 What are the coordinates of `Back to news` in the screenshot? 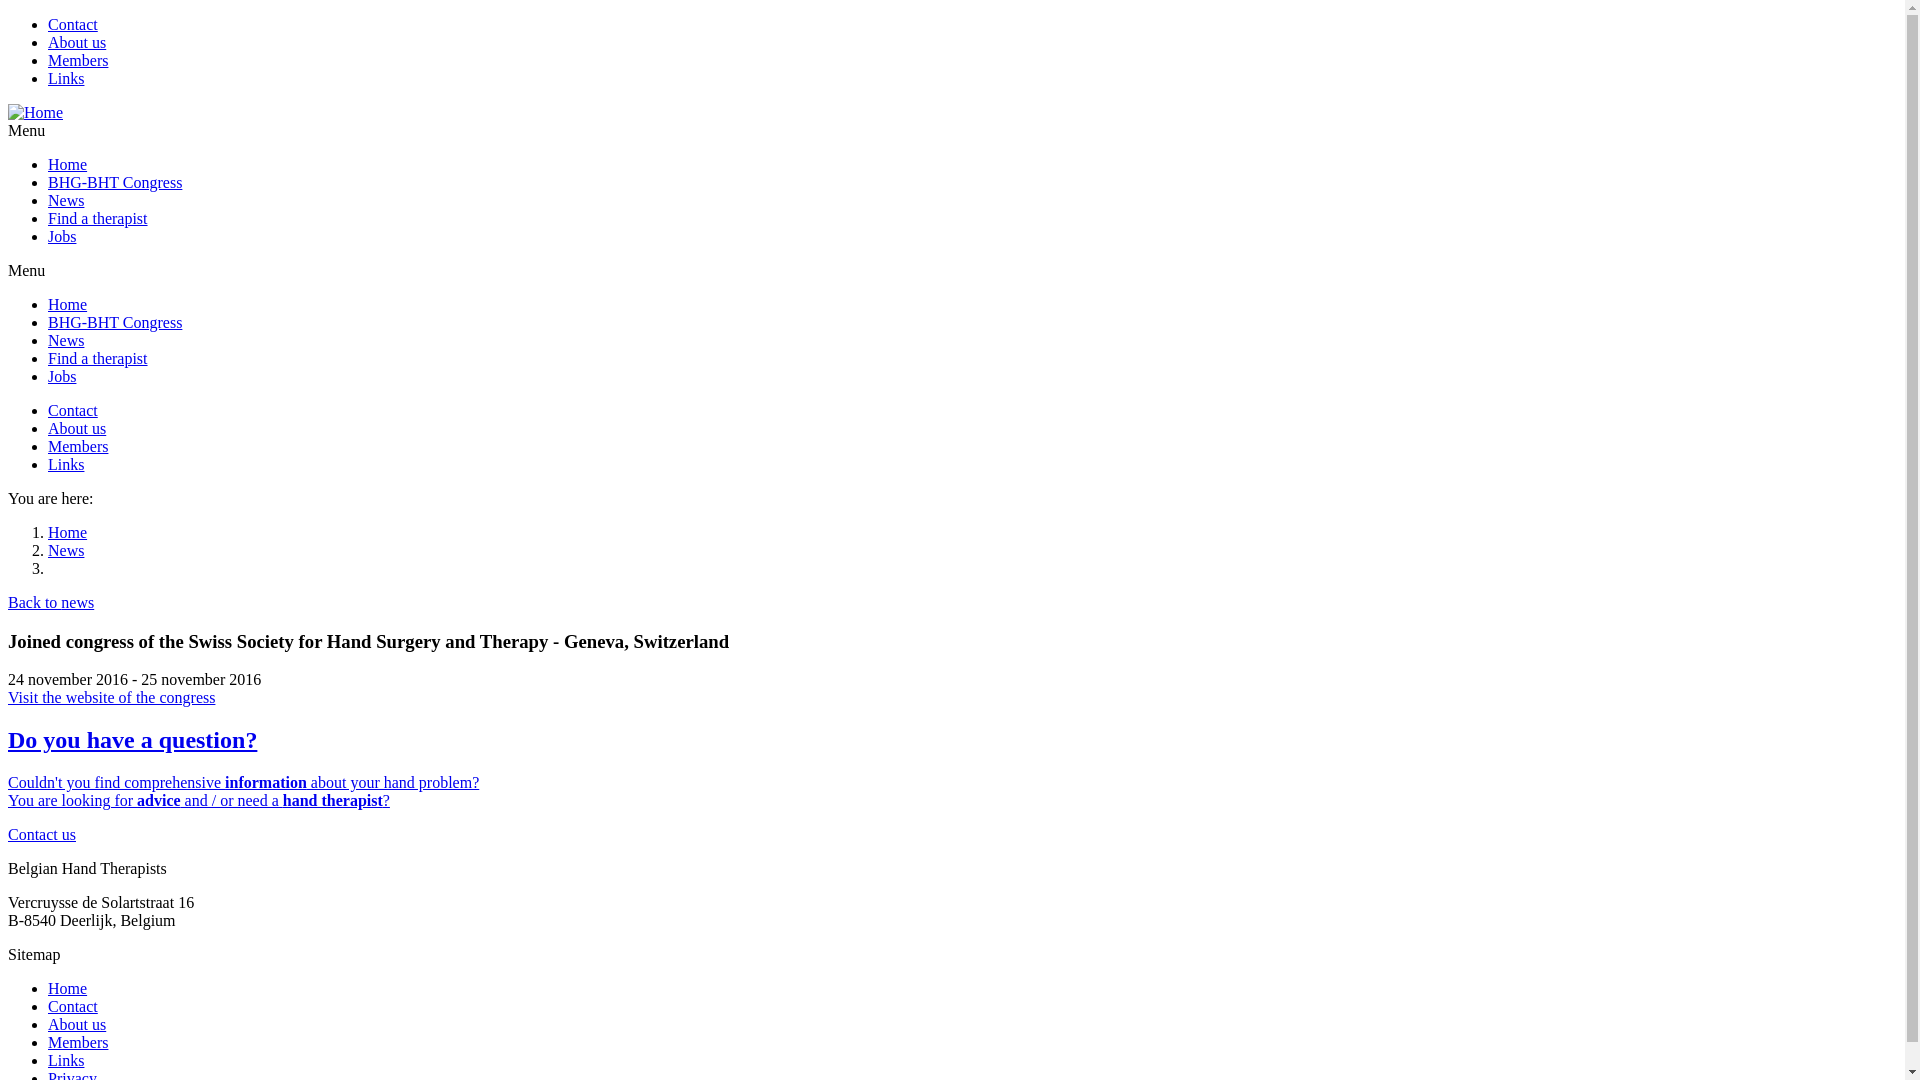 It's located at (51, 602).